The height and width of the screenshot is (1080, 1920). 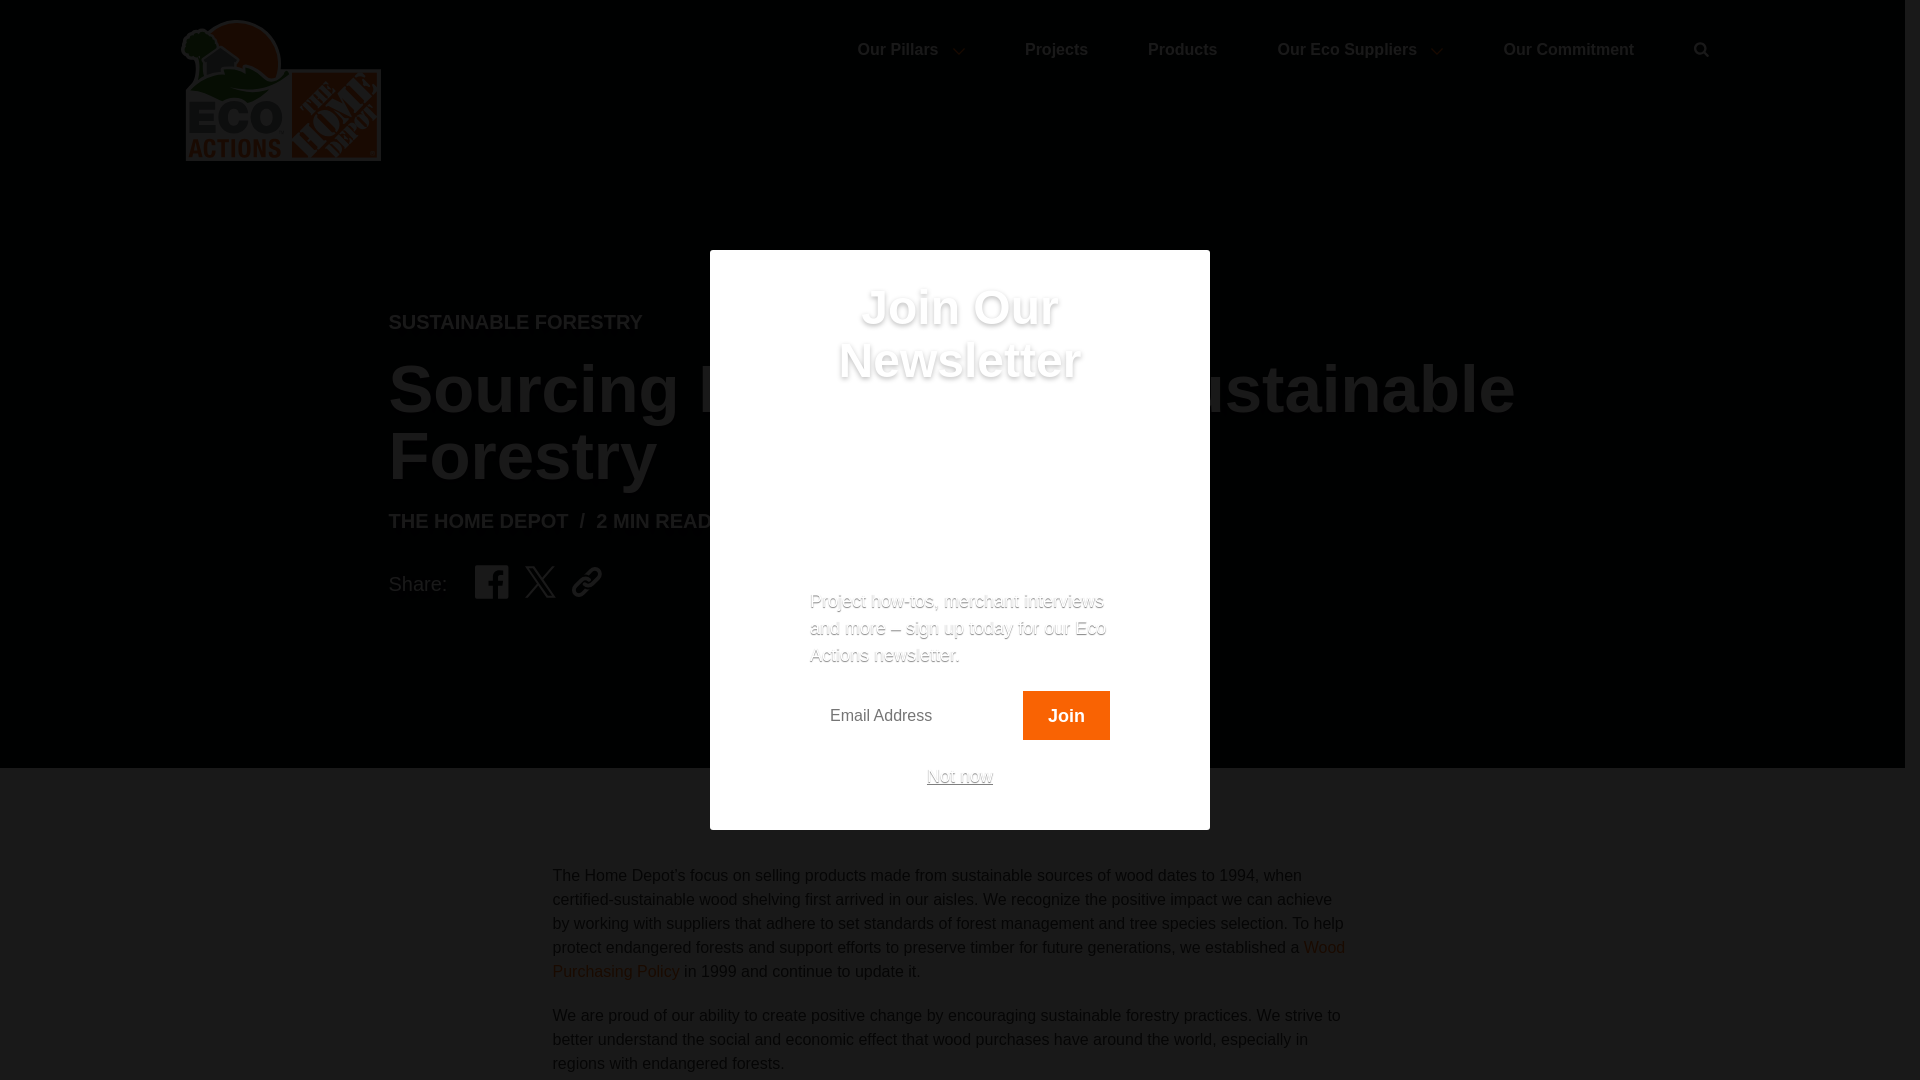 I want to click on Products, so click(x=1182, y=50).